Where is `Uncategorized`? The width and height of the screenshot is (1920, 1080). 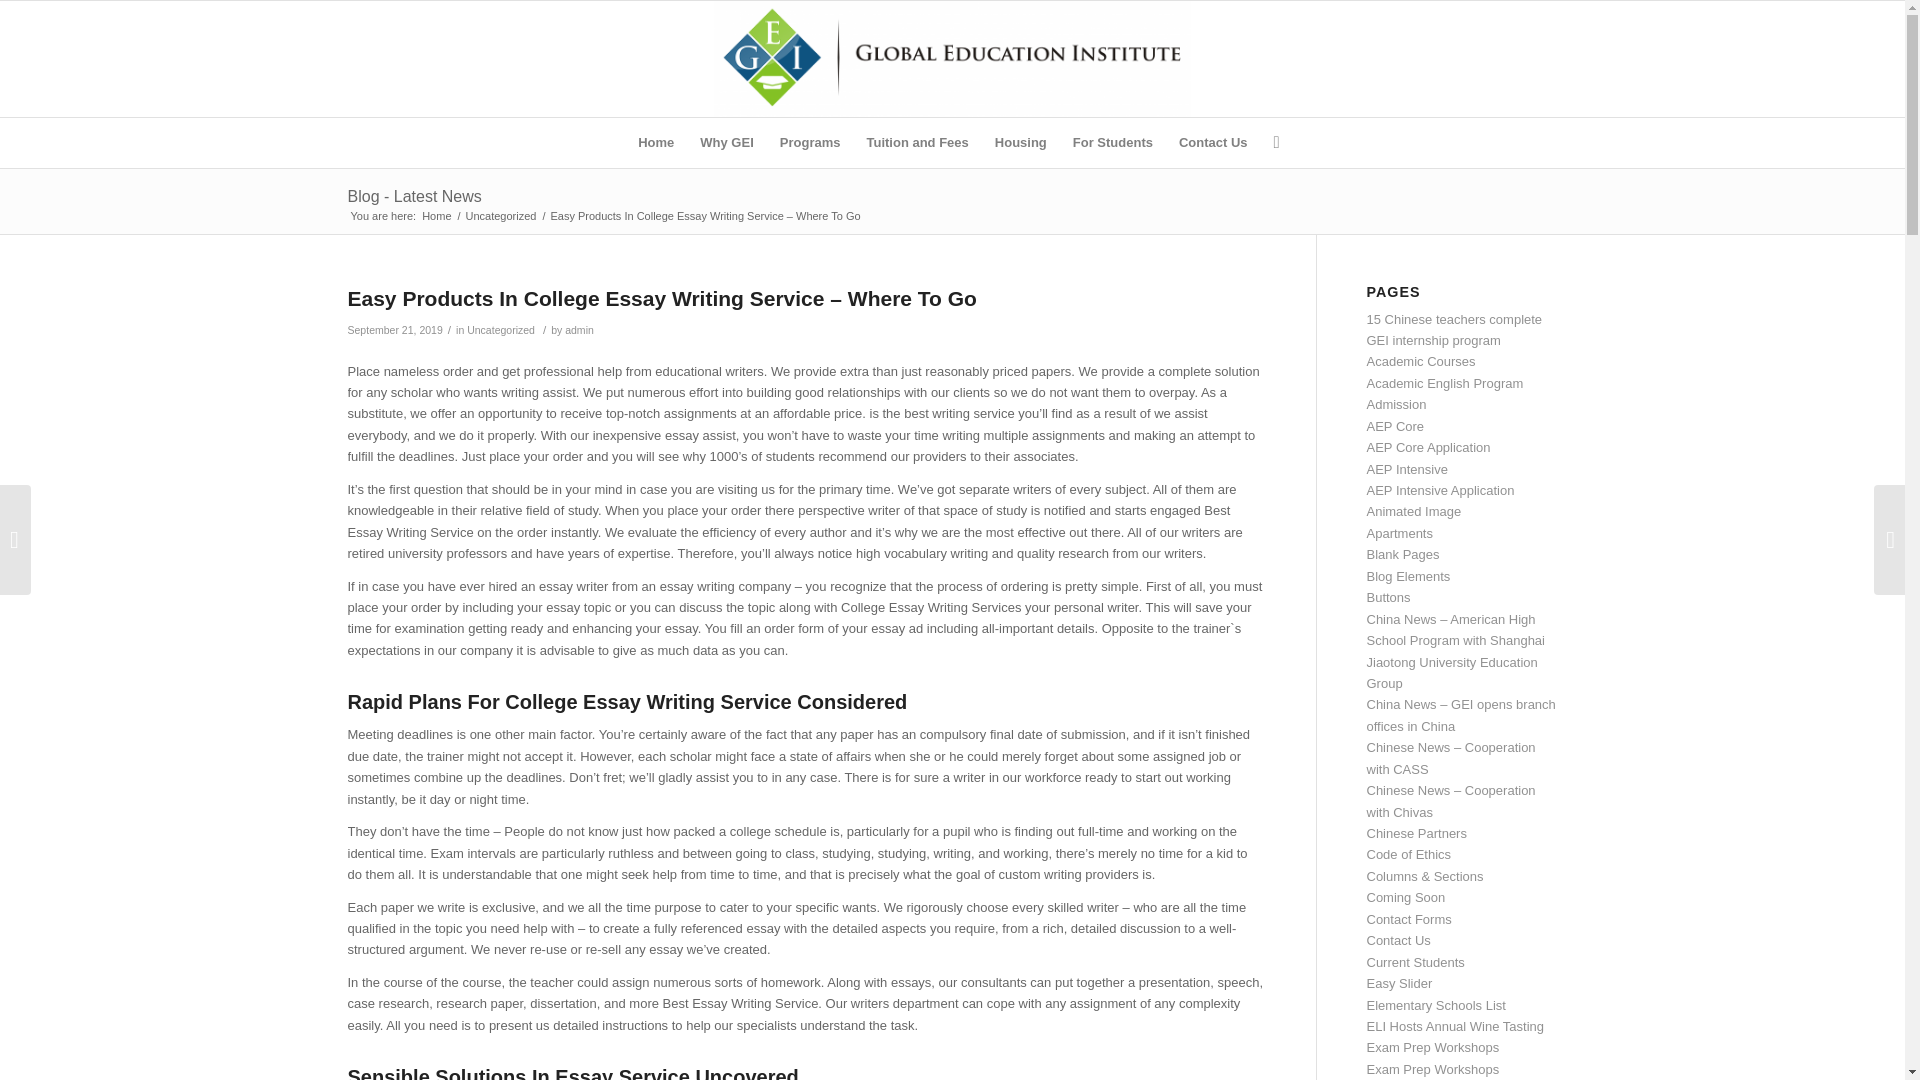
Uncategorized is located at coordinates (500, 330).